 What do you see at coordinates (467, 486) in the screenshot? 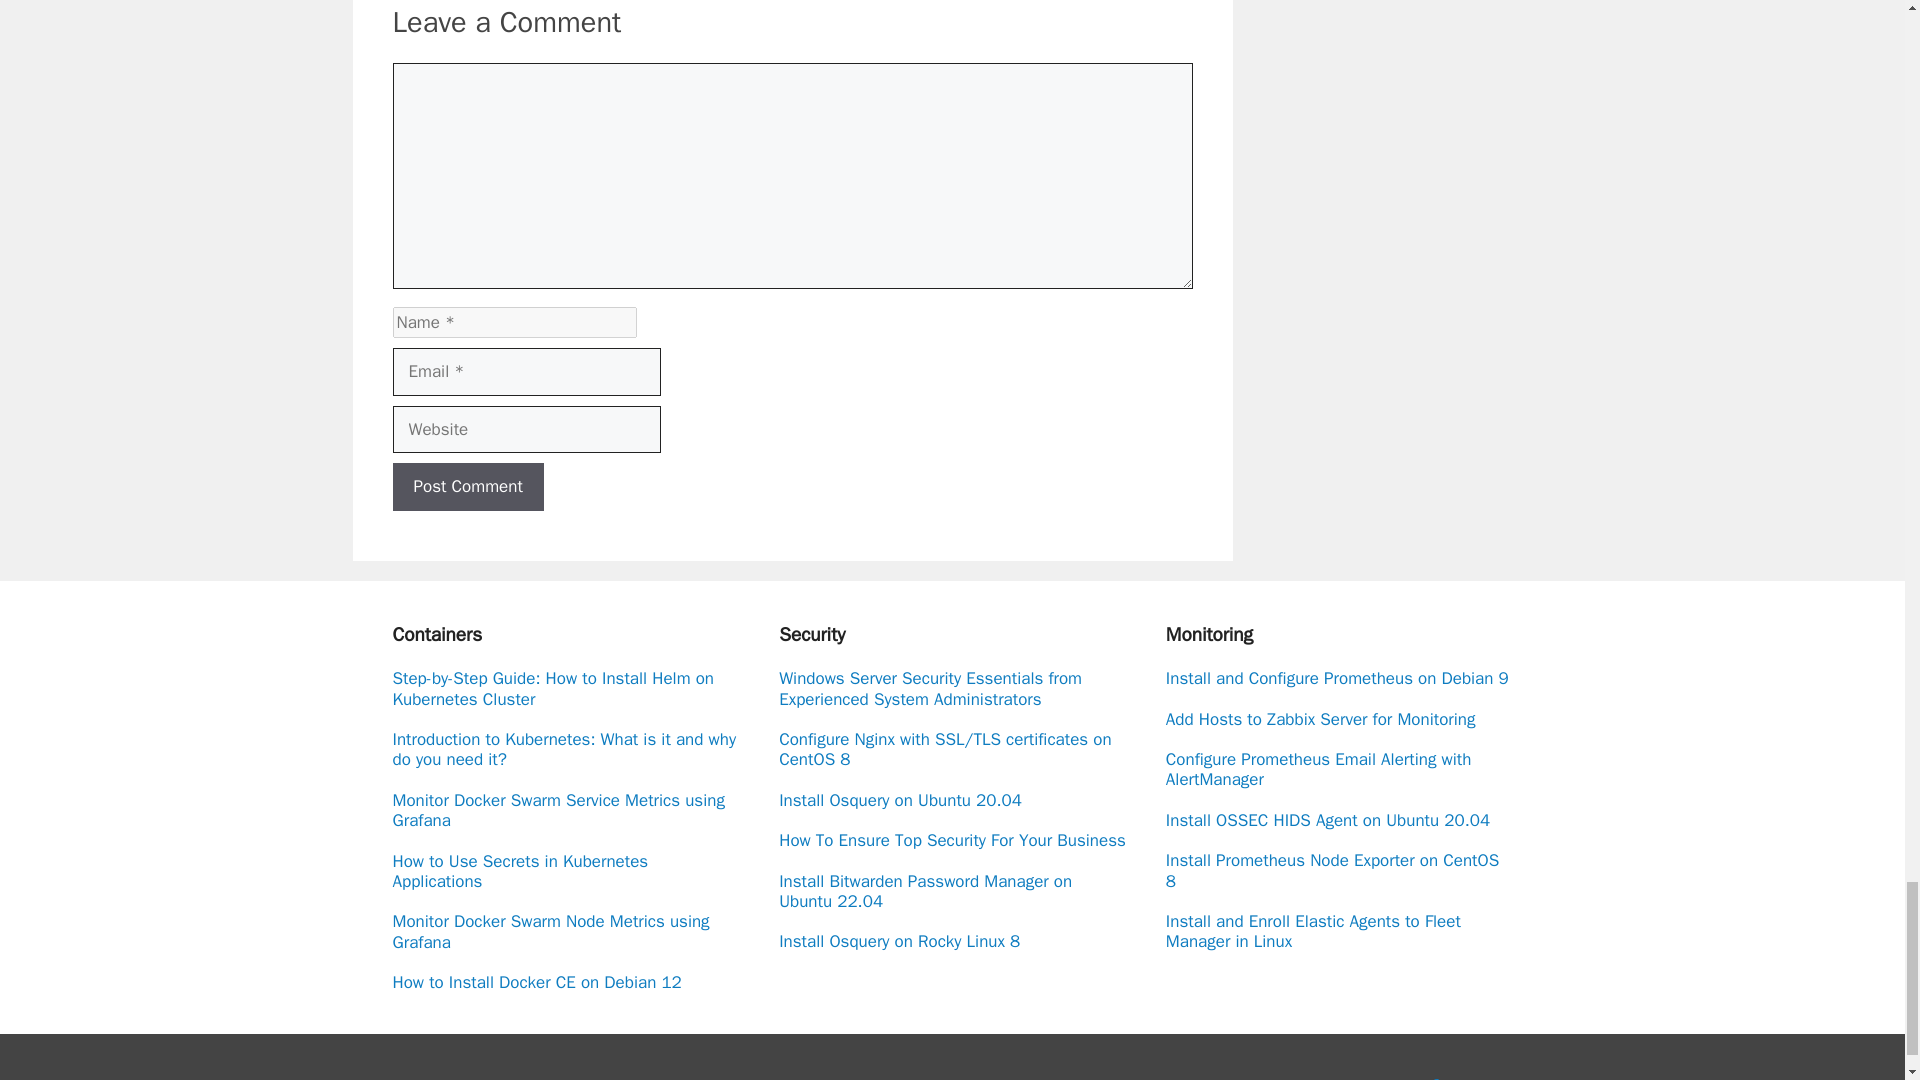
I see `Post Comment` at bounding box center [467, 486].